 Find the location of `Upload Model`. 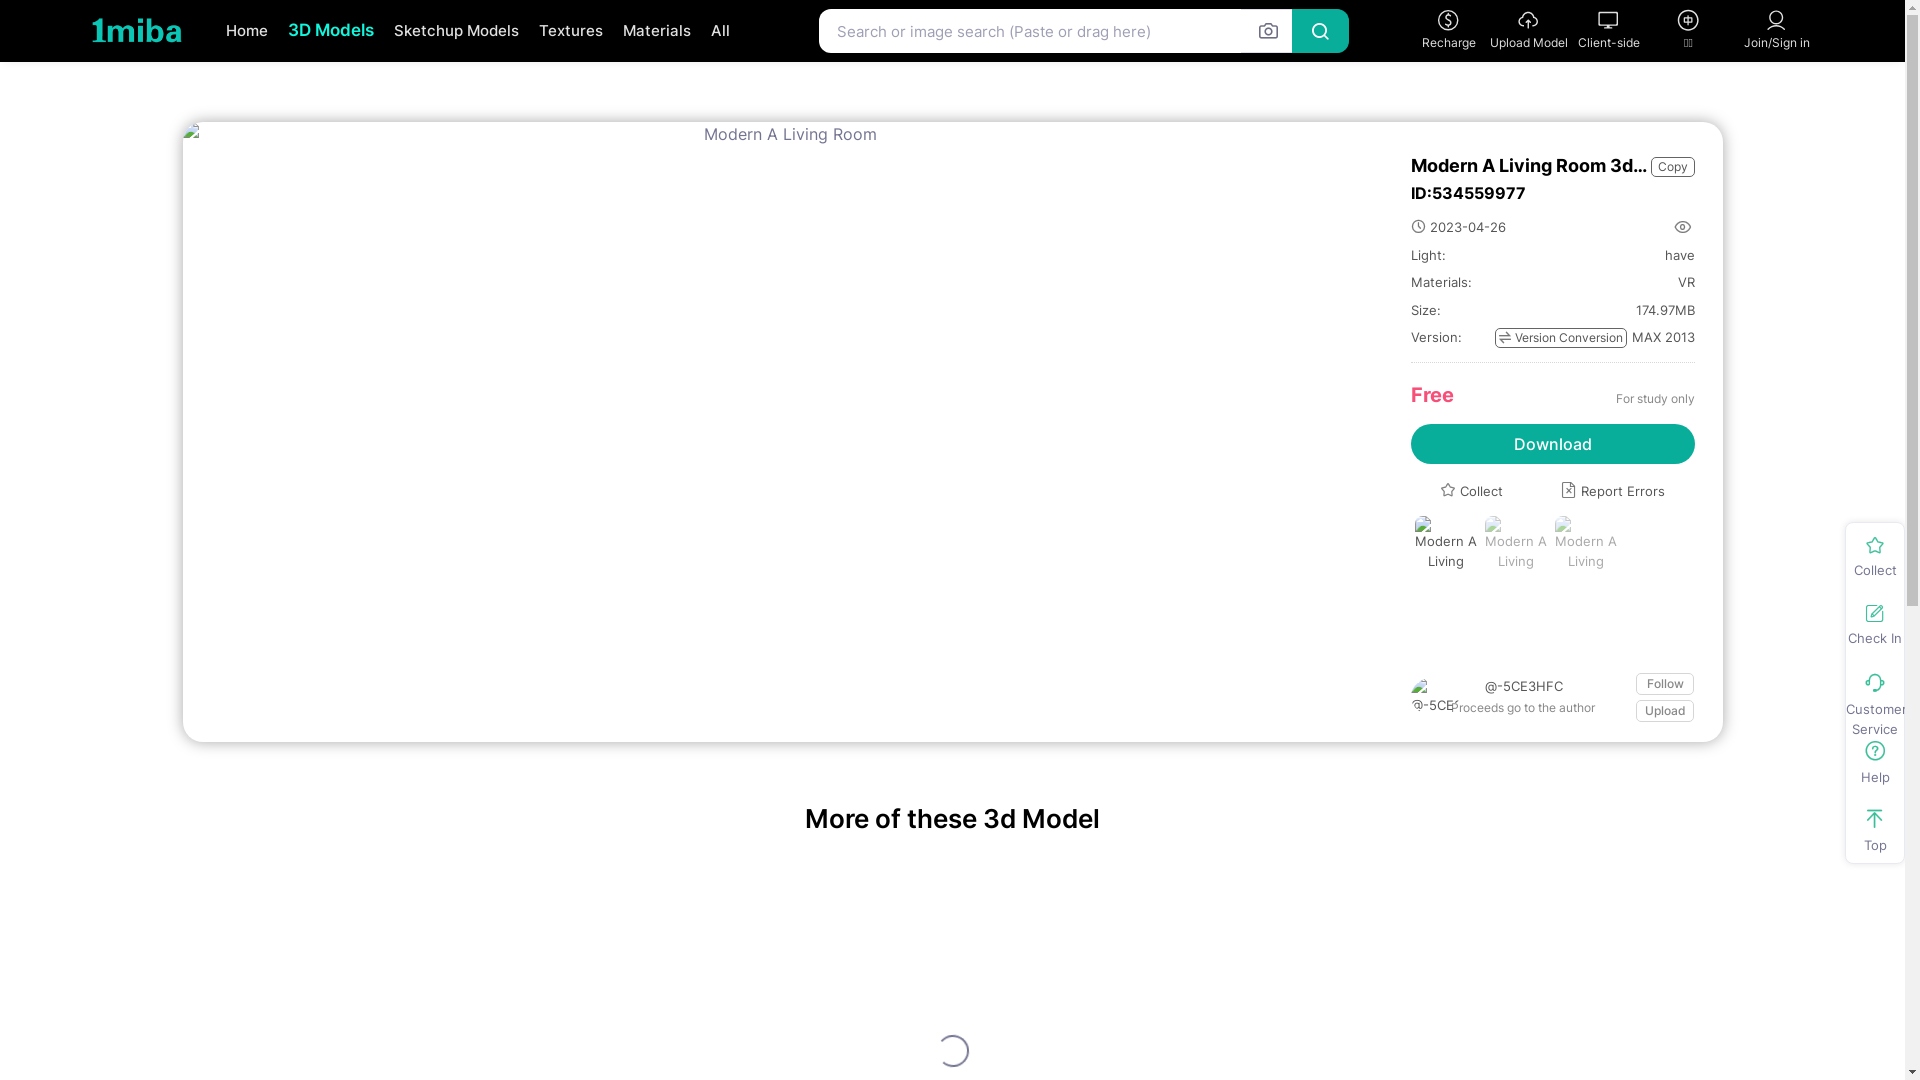

Upload Model is located at coordinates (1528, 30).